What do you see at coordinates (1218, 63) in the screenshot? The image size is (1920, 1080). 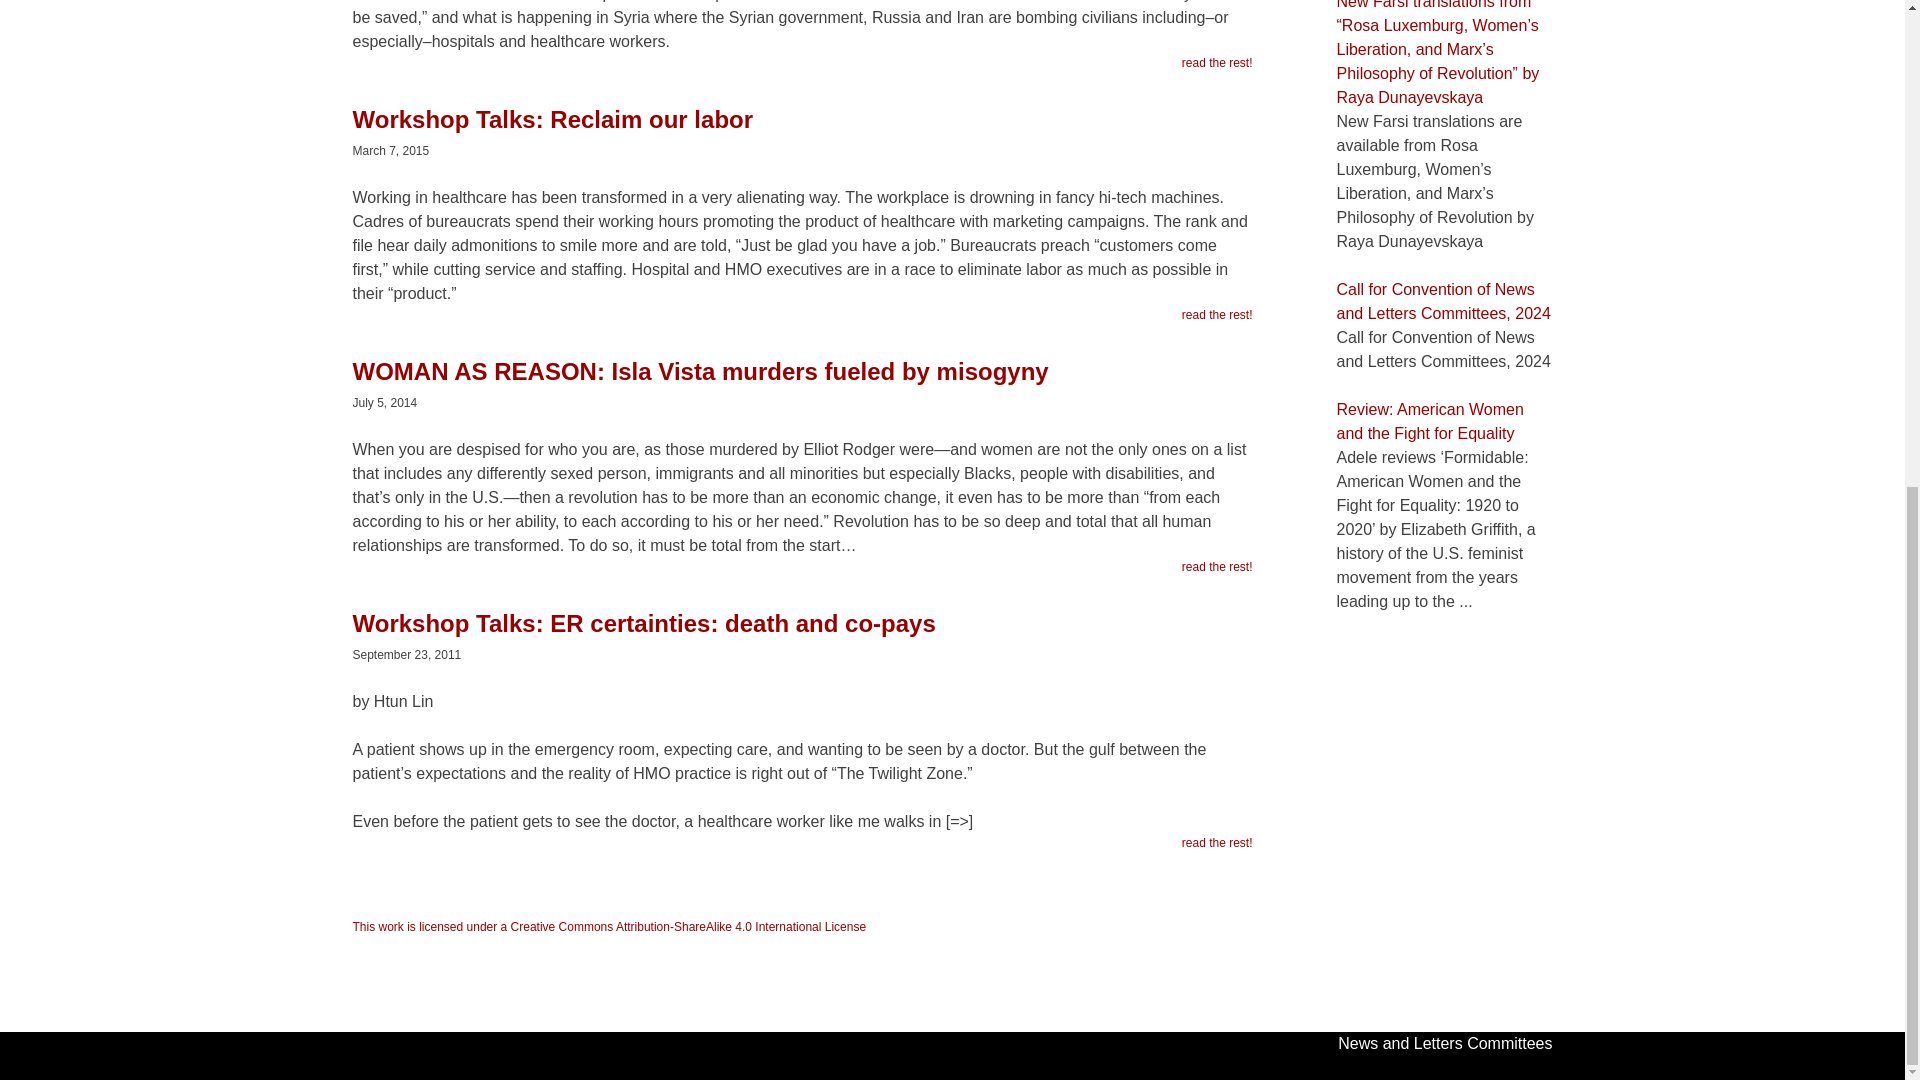 I see `read the rest!` at bounding box center [1218, 63].